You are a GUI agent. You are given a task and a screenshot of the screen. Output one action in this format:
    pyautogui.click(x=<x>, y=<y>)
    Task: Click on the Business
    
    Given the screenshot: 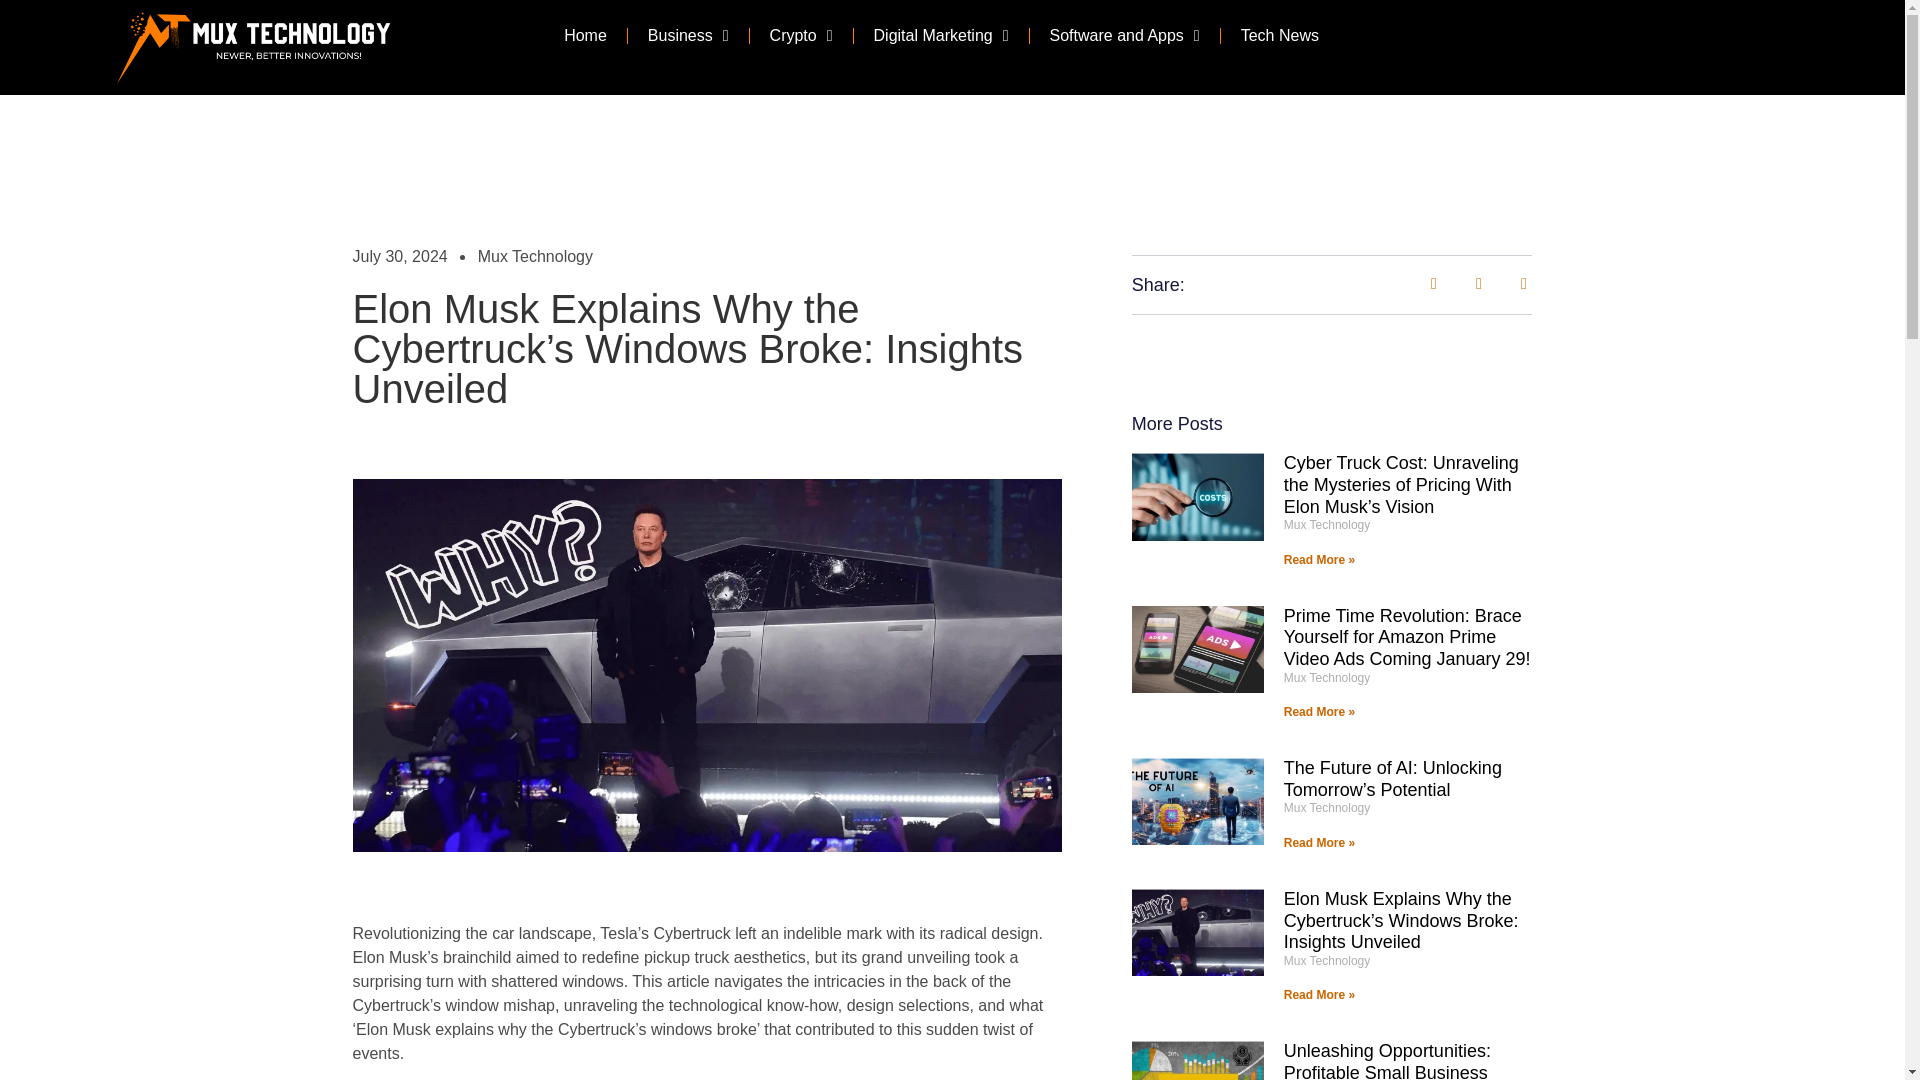 What is the action you would take?
    pyautogui.click(x=688, y=36)
    